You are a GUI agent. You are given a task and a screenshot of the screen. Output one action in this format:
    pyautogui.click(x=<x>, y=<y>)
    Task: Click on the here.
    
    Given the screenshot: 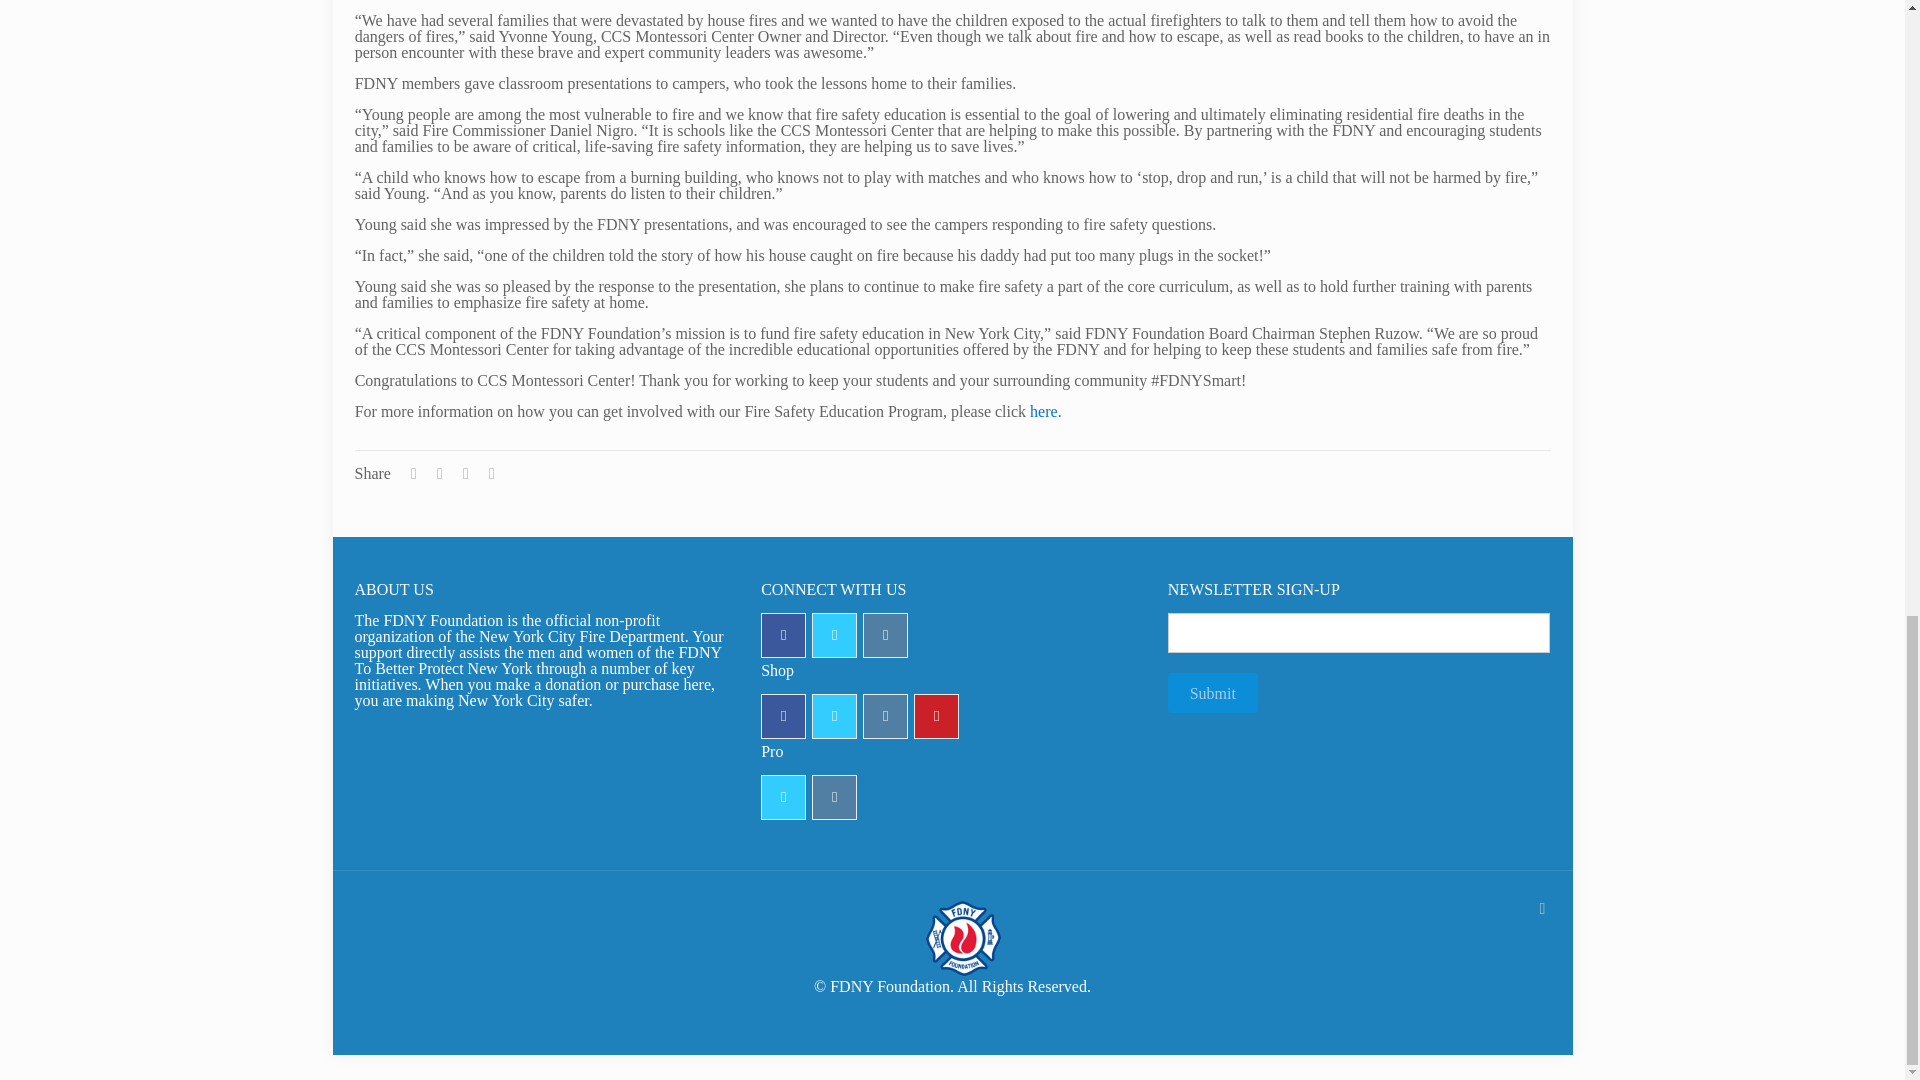 What is the action you would take?
    pyautogui.click(x=1045, y=411)
    